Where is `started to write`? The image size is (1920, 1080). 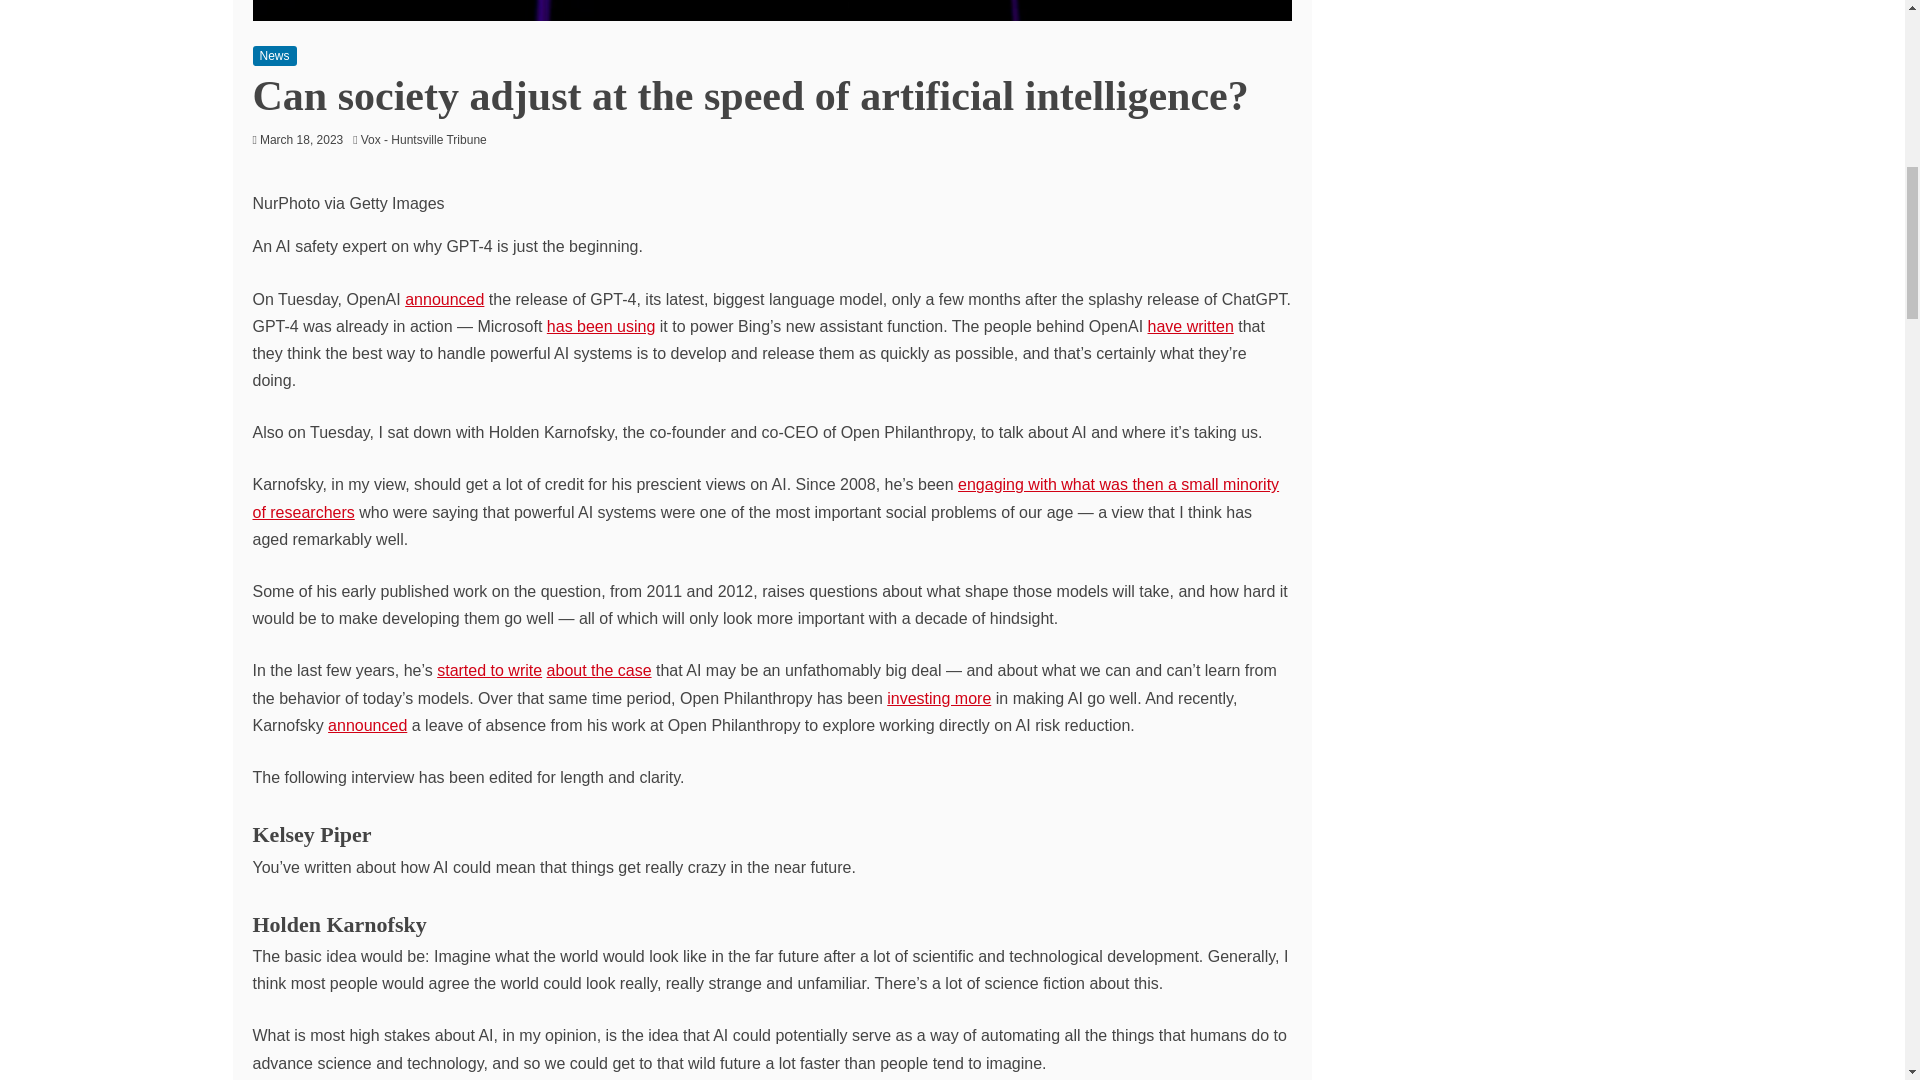 started to write is located at coordinates (489, 670).